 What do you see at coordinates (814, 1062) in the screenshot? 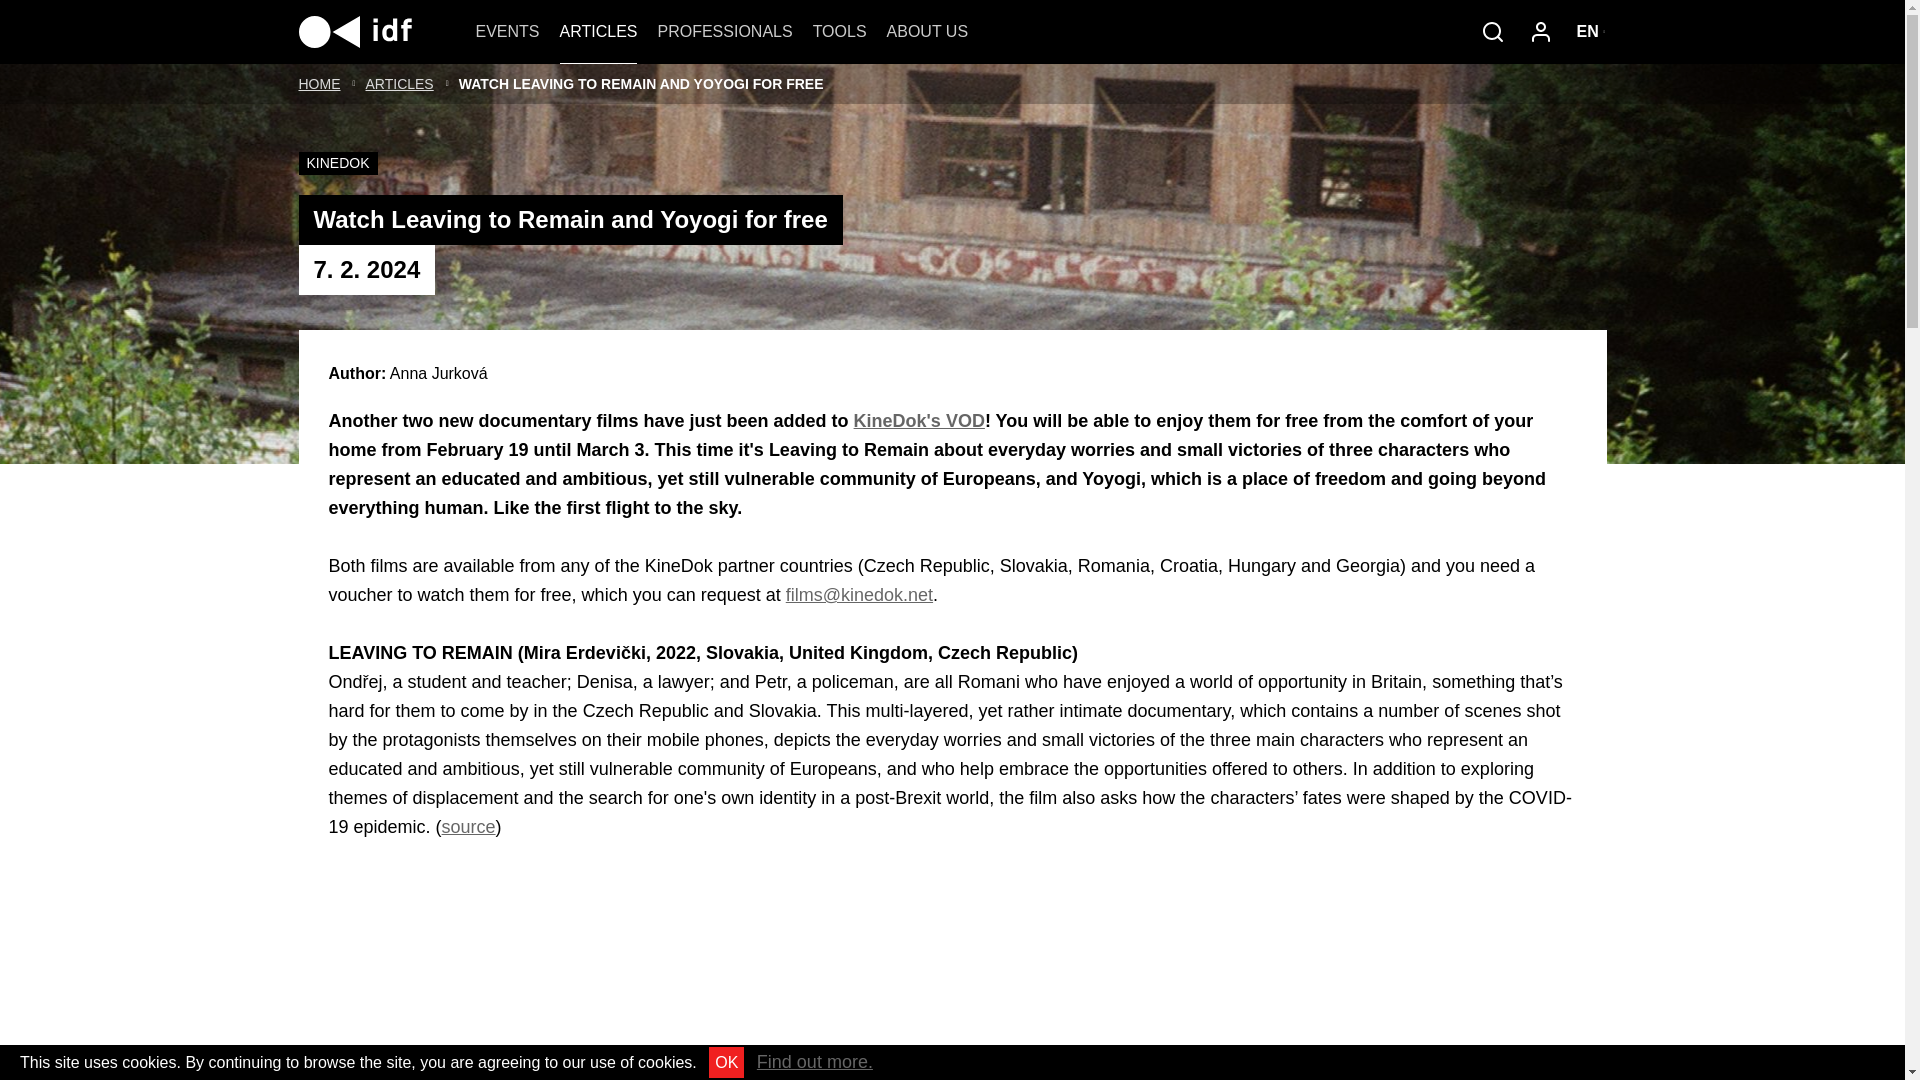
I see `Find out more.` at bounding box center [814, 1062].